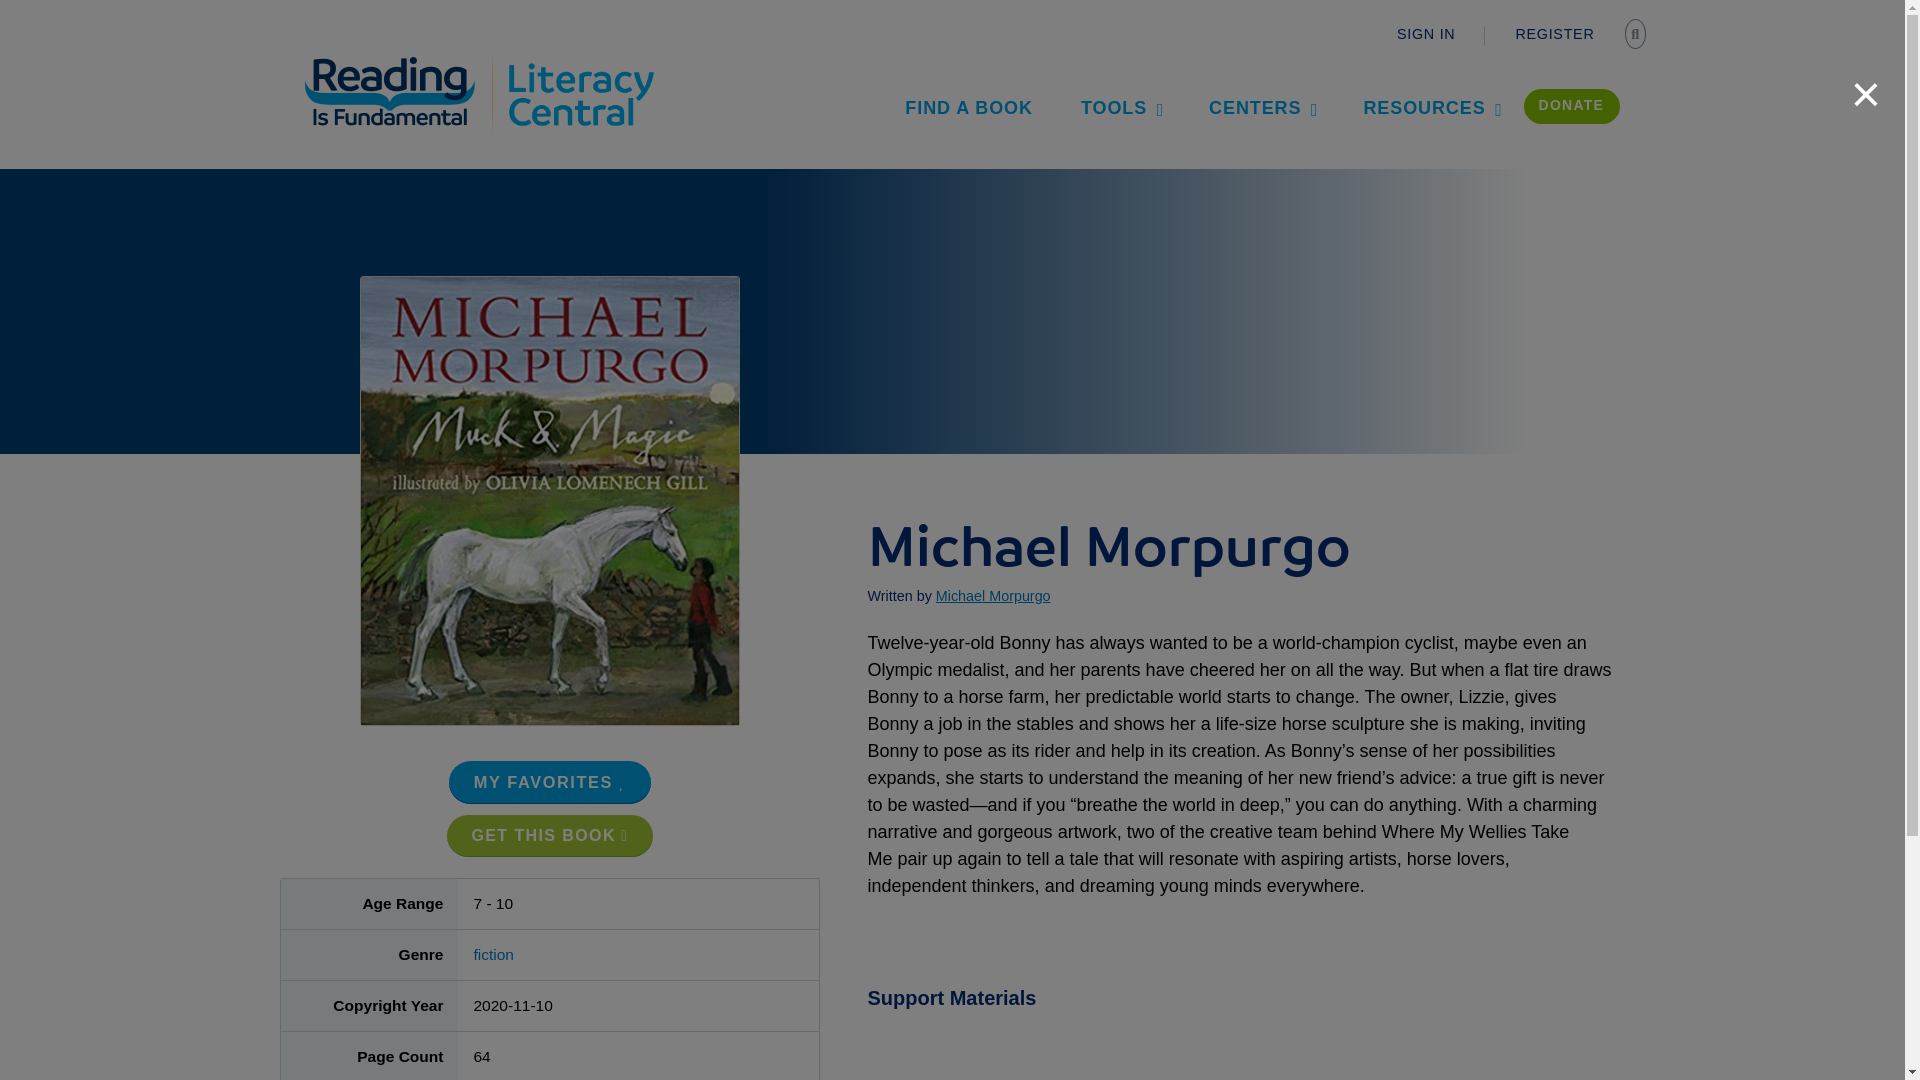 This screenshot has width=1920, height=1080. I want to click on Home, so click(402, 62).